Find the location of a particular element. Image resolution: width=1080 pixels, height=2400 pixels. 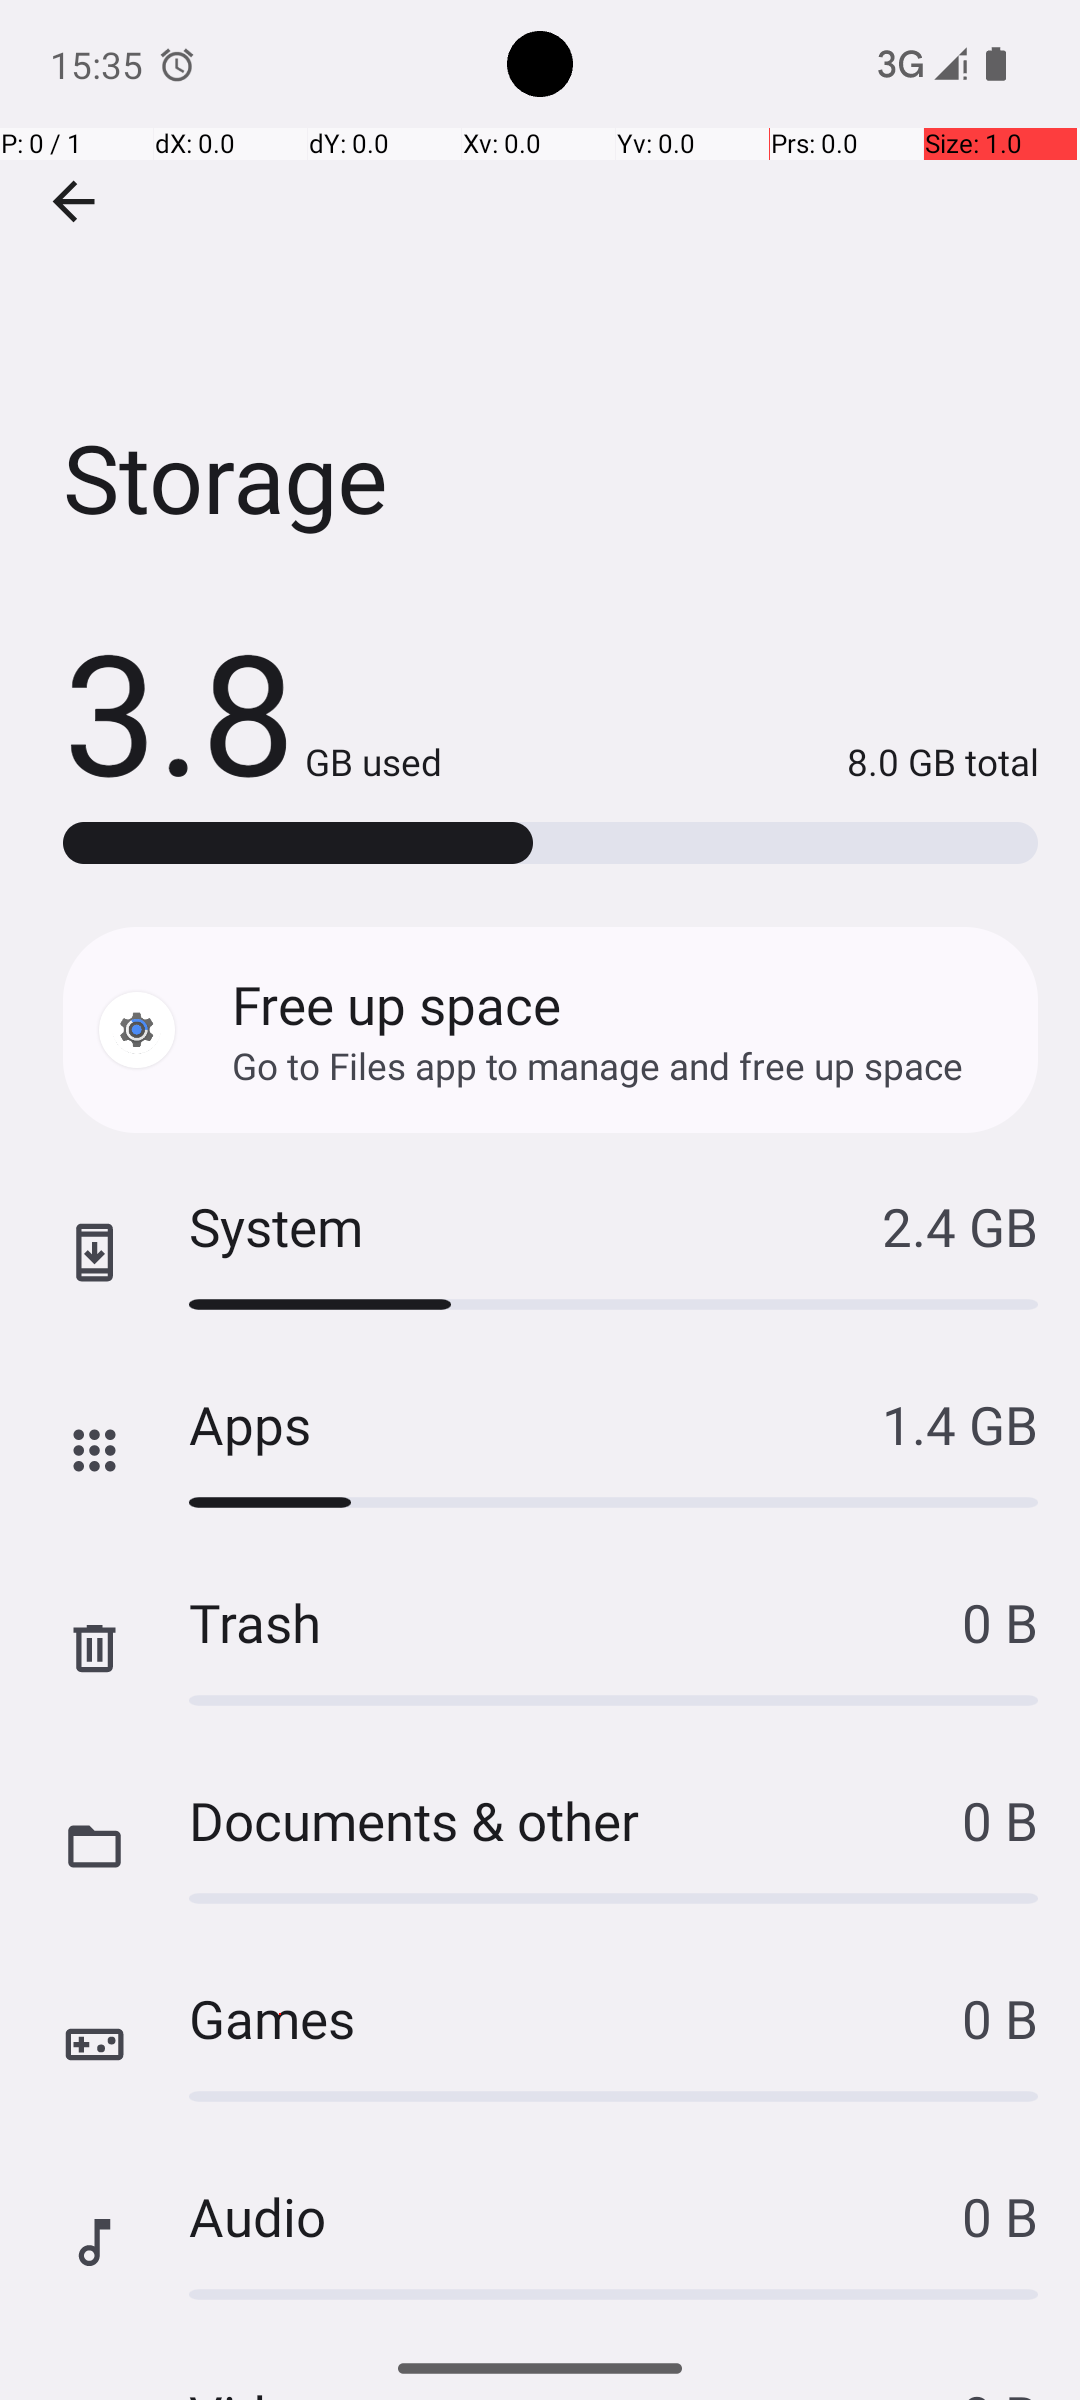

2.4 GB is located at coordinates (960, 1226).